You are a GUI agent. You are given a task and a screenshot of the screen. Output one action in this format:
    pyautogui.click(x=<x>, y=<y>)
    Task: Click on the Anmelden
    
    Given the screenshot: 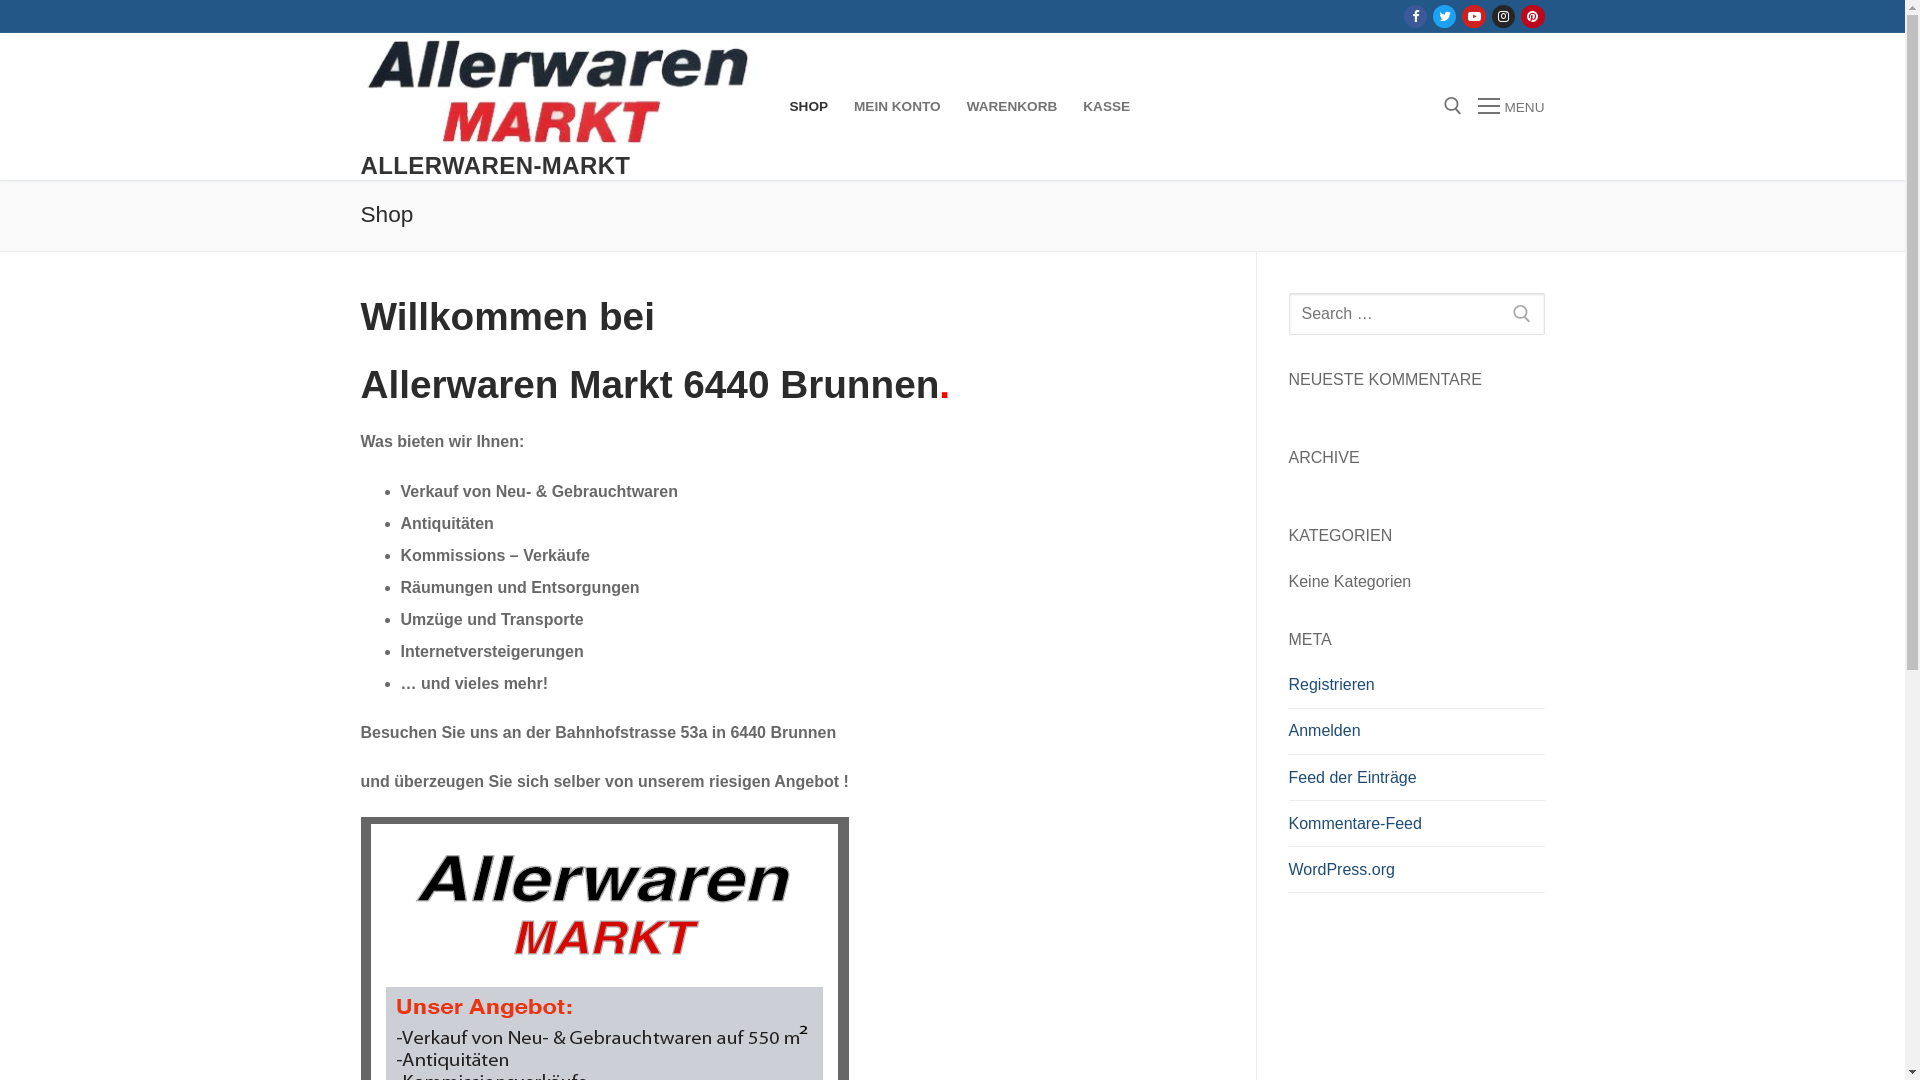 What is the action you would take?
    pyautogui.click(x=1416, y=736)
    